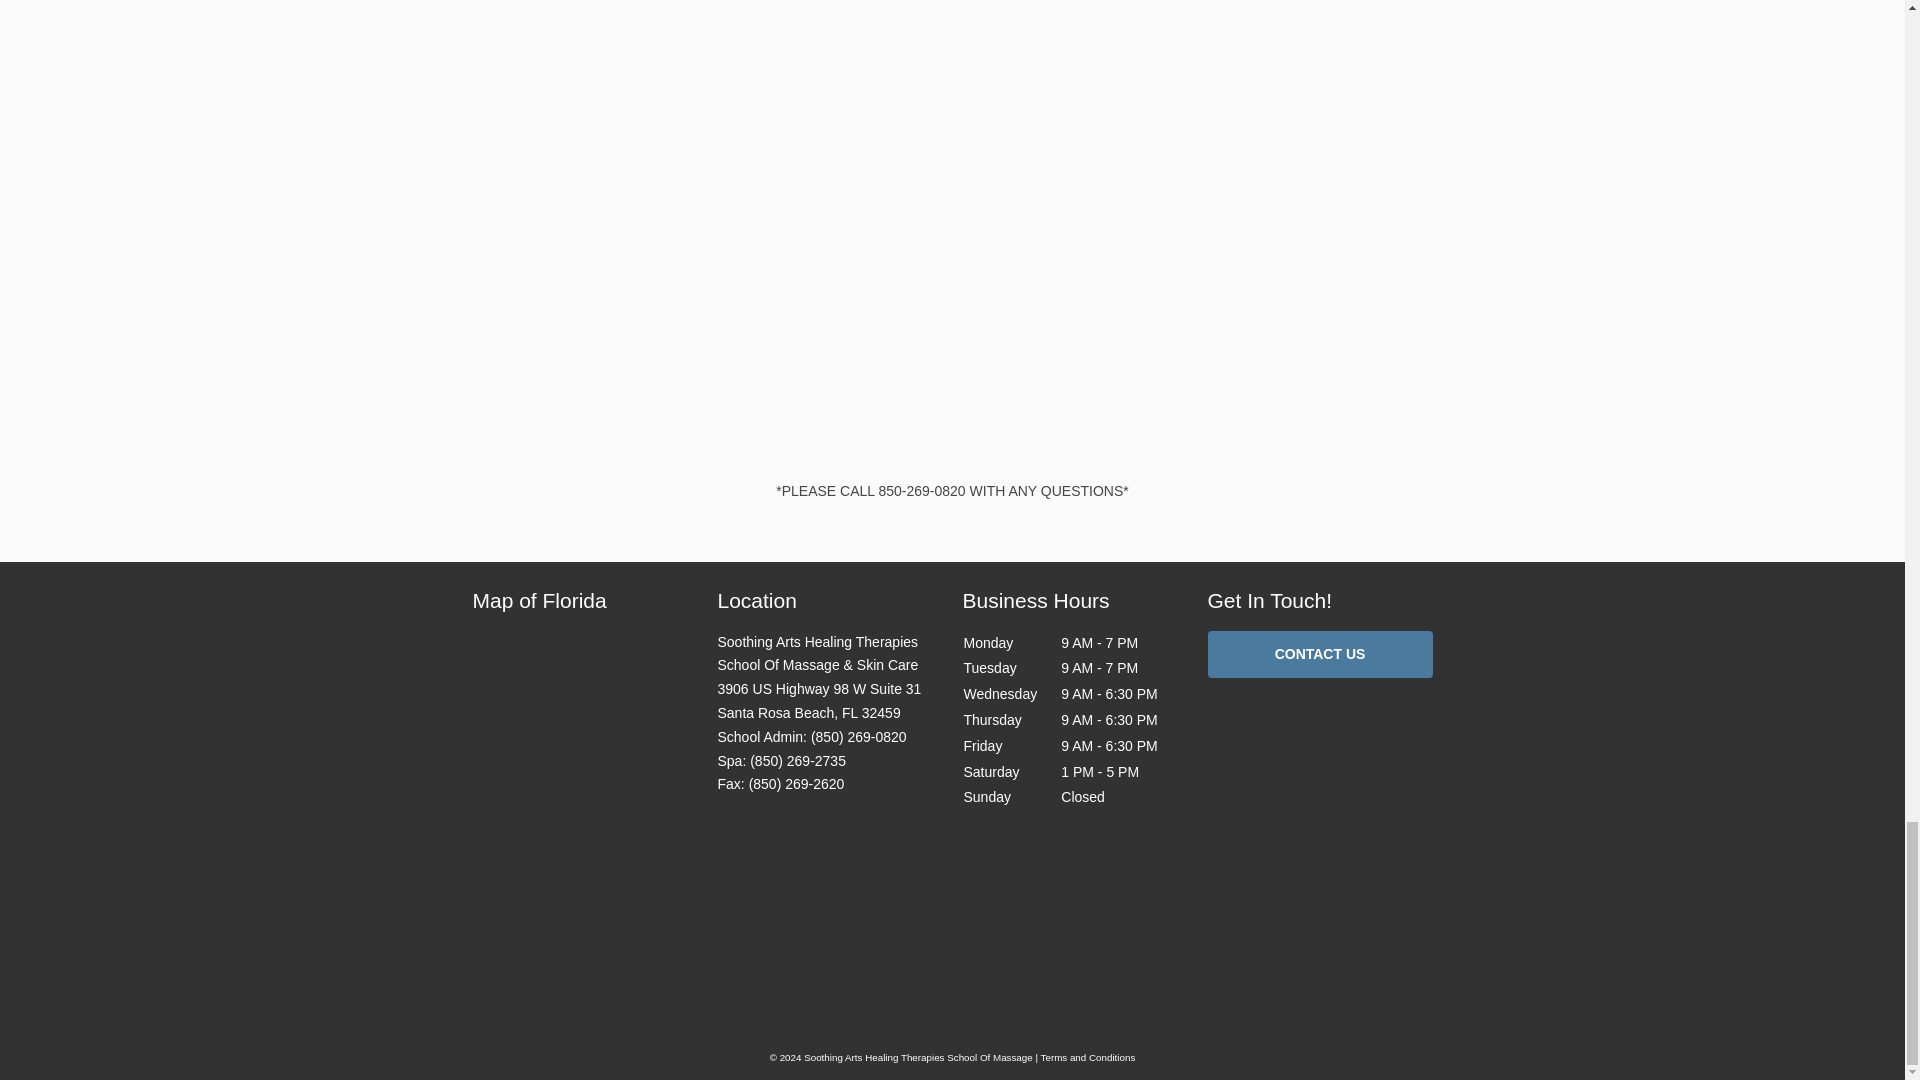 The width and height of the screenshot is (1920, 1080). Describe the element at coordinates (1320, 654) in the screenshot. I see `CONTACT US` at that location.